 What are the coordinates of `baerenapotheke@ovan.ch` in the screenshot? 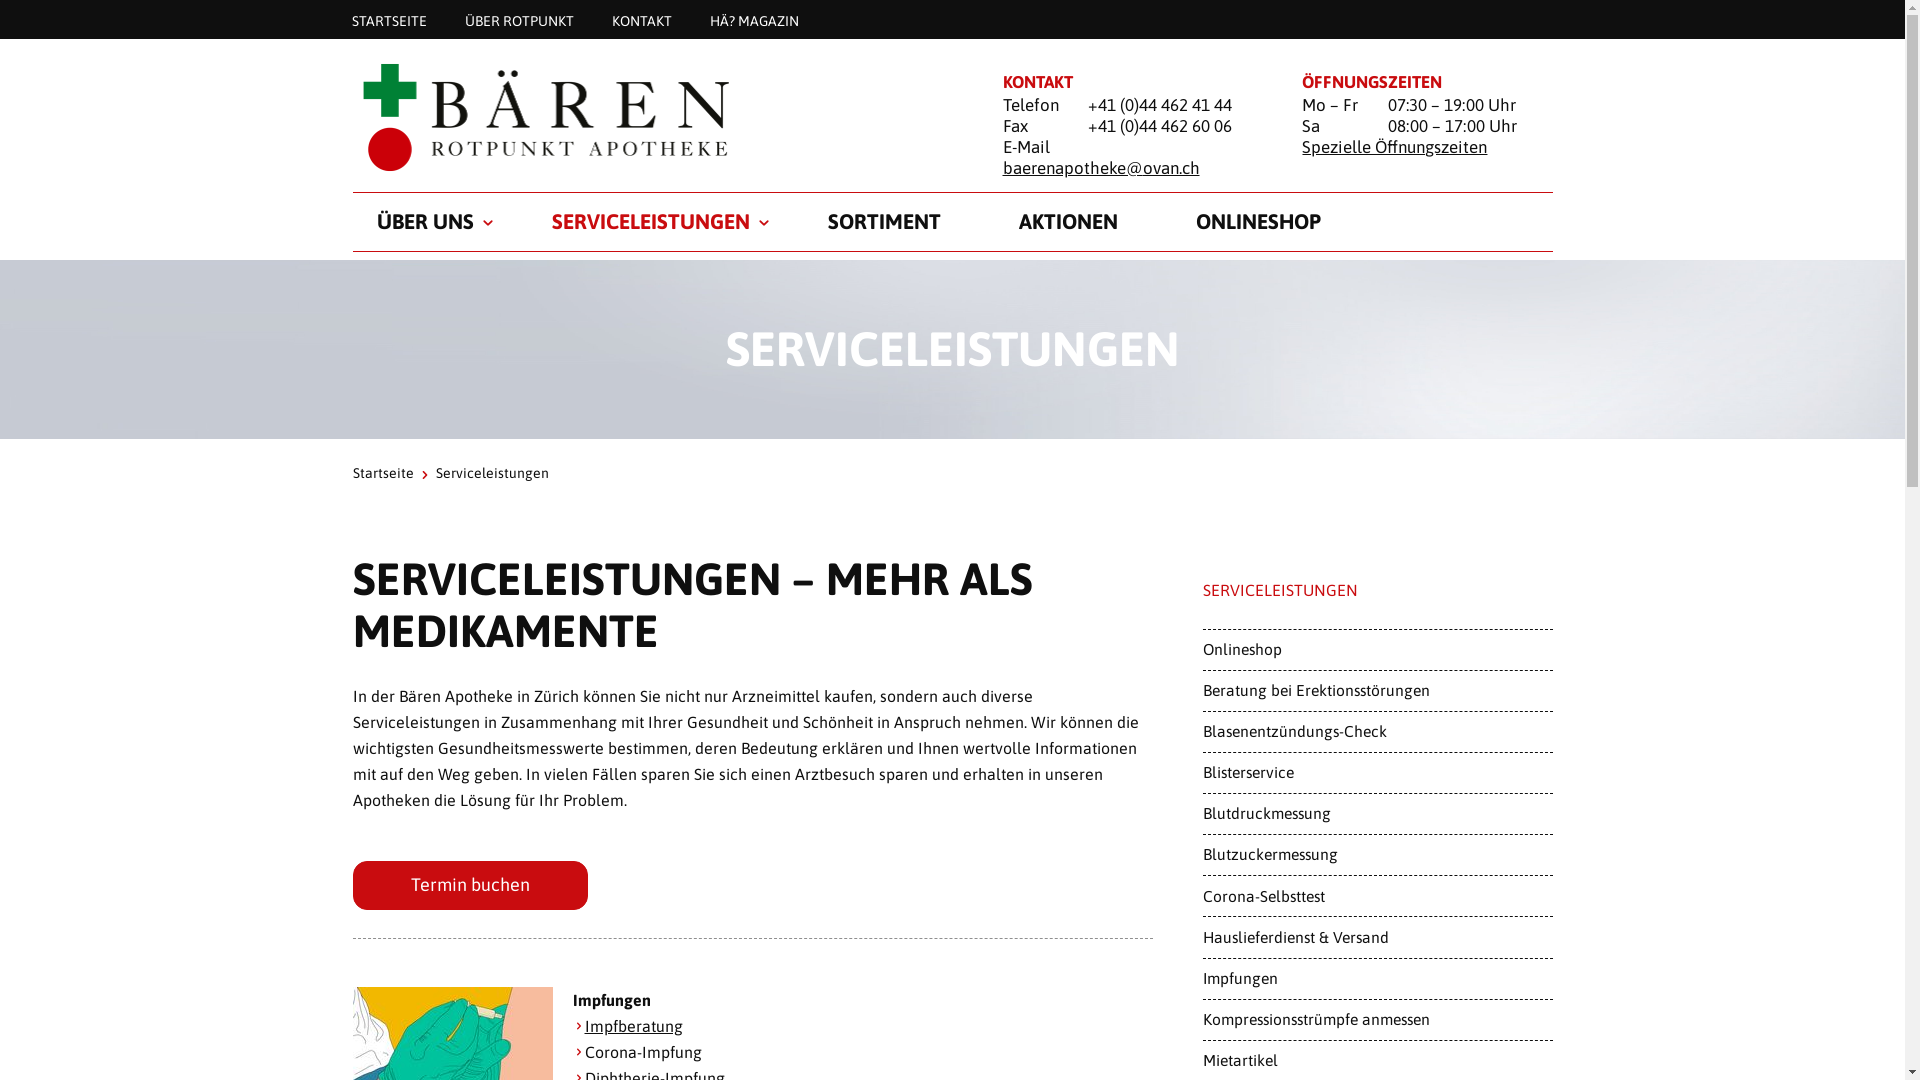 It's located at (1100, 168).